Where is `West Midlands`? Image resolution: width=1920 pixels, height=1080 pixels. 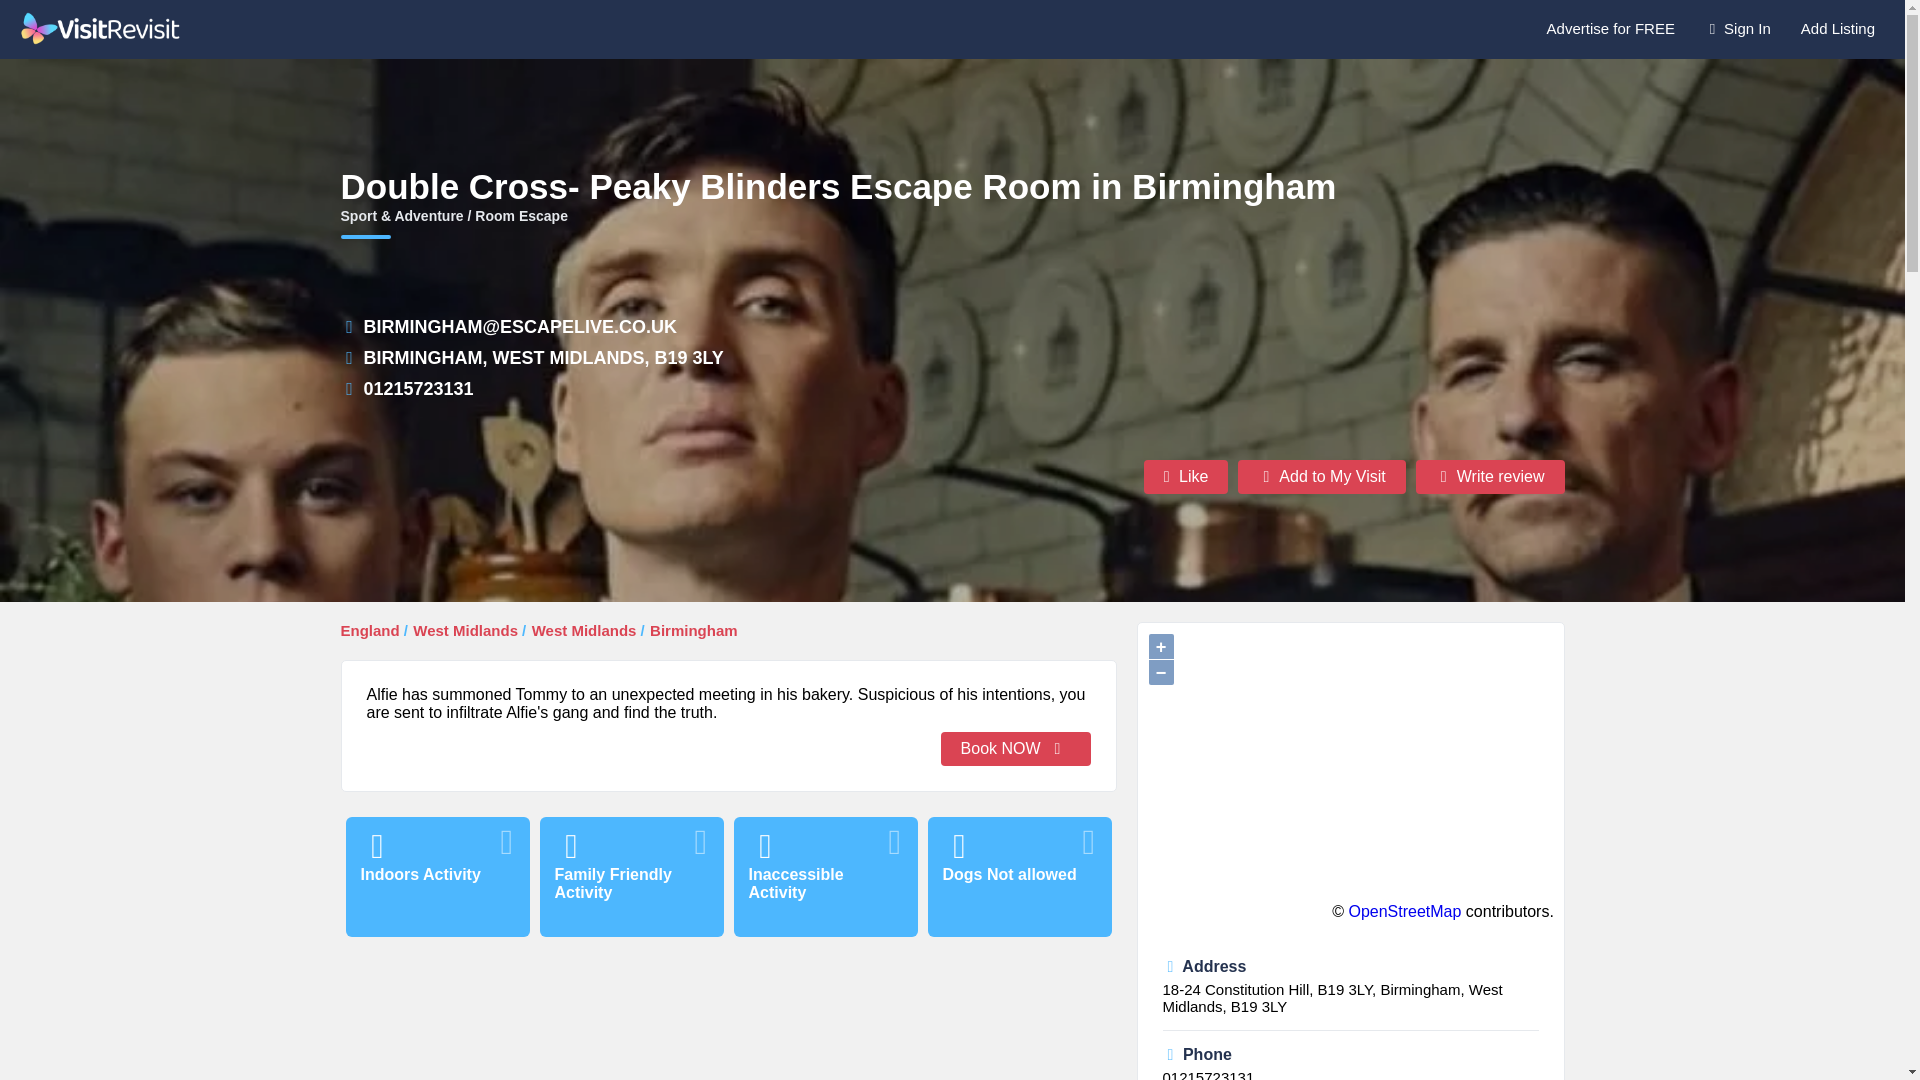
West Midlands is located at coordinates (584, 630).